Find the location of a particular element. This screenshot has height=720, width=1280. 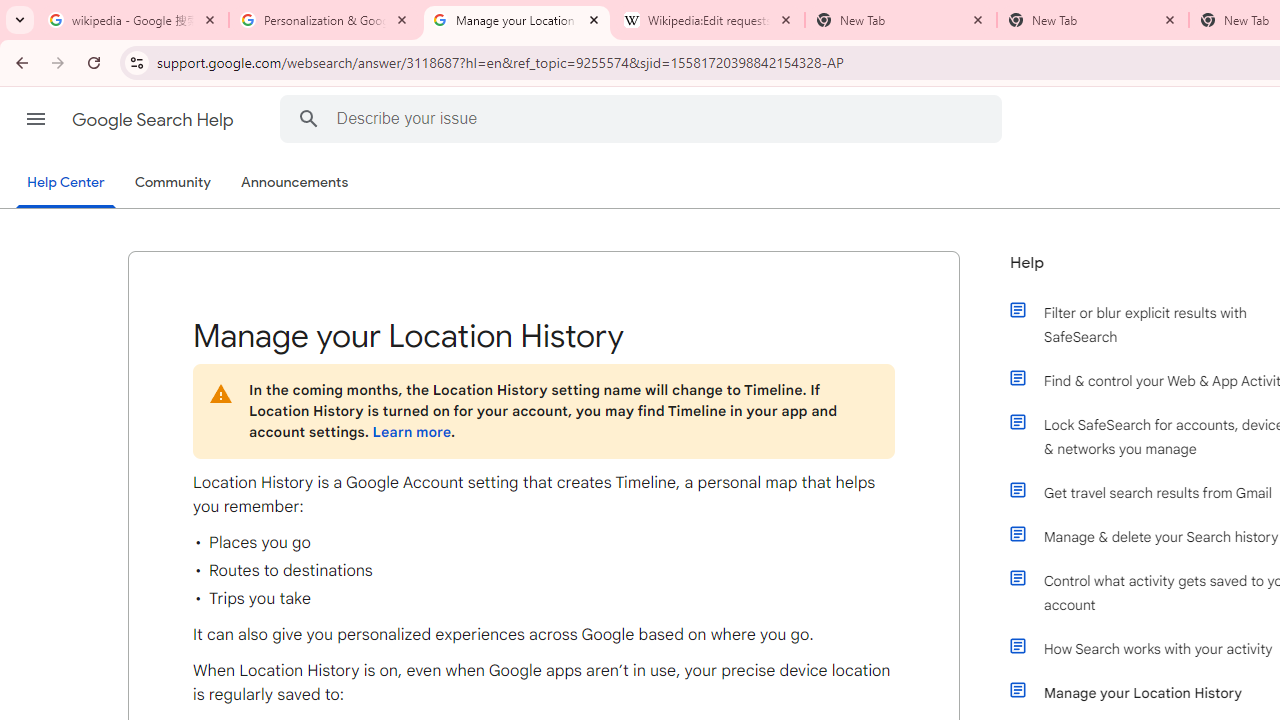

Google Search Help is located at coordinates (154, 120).